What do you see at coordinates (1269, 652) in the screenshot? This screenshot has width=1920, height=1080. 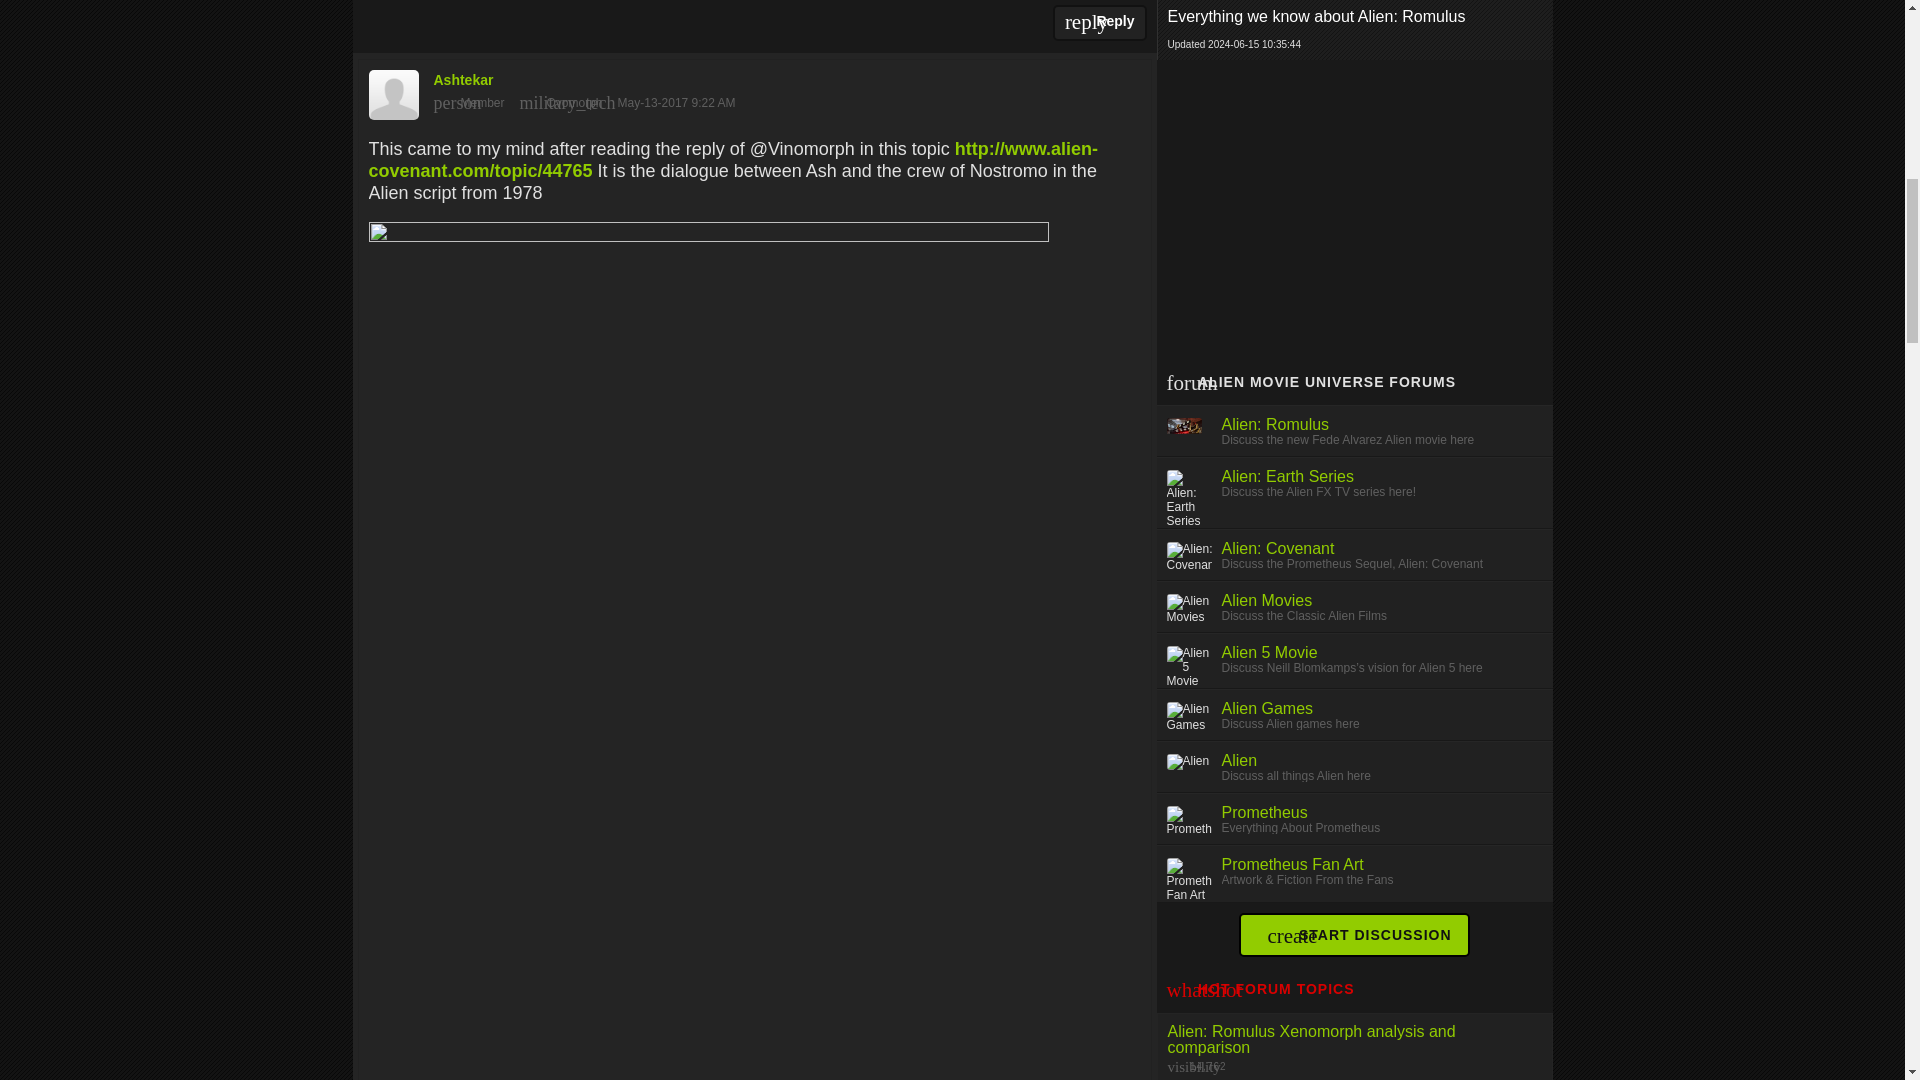 I see `Alien 5 Movie` at bounding box center [1269, 652].